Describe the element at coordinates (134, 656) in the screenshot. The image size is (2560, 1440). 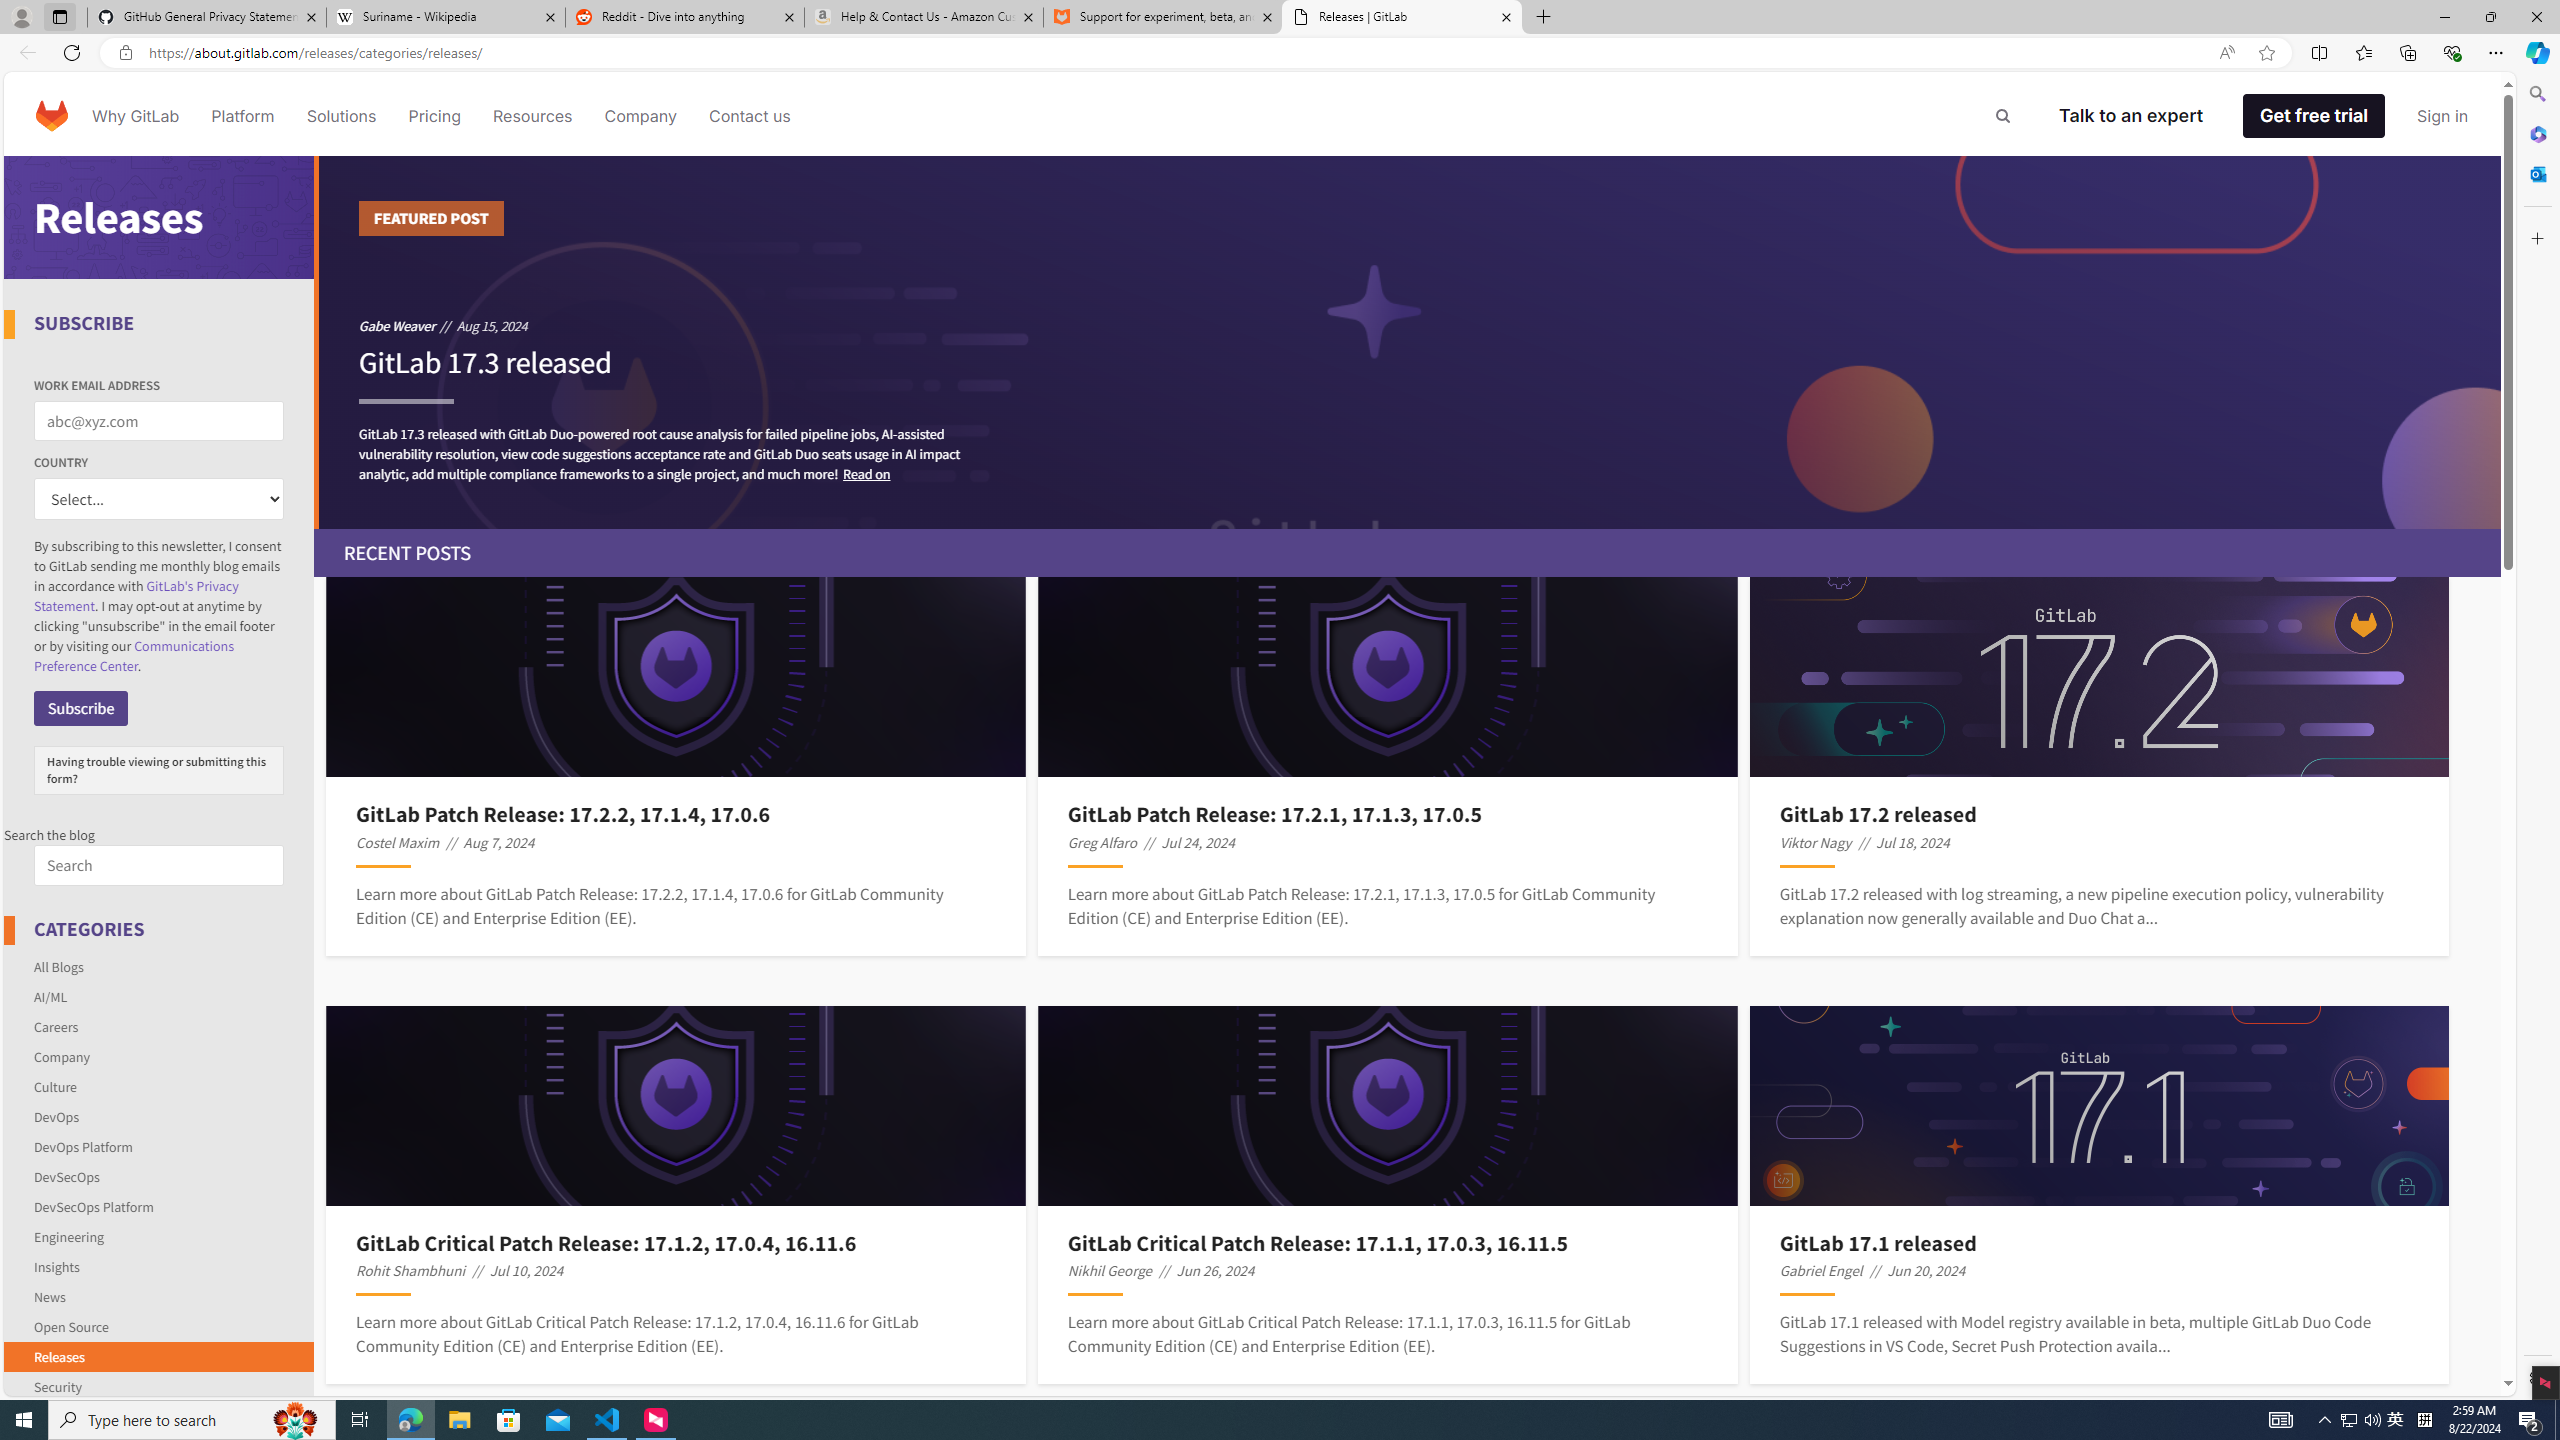
I see `Communications Preference Center` at that location.